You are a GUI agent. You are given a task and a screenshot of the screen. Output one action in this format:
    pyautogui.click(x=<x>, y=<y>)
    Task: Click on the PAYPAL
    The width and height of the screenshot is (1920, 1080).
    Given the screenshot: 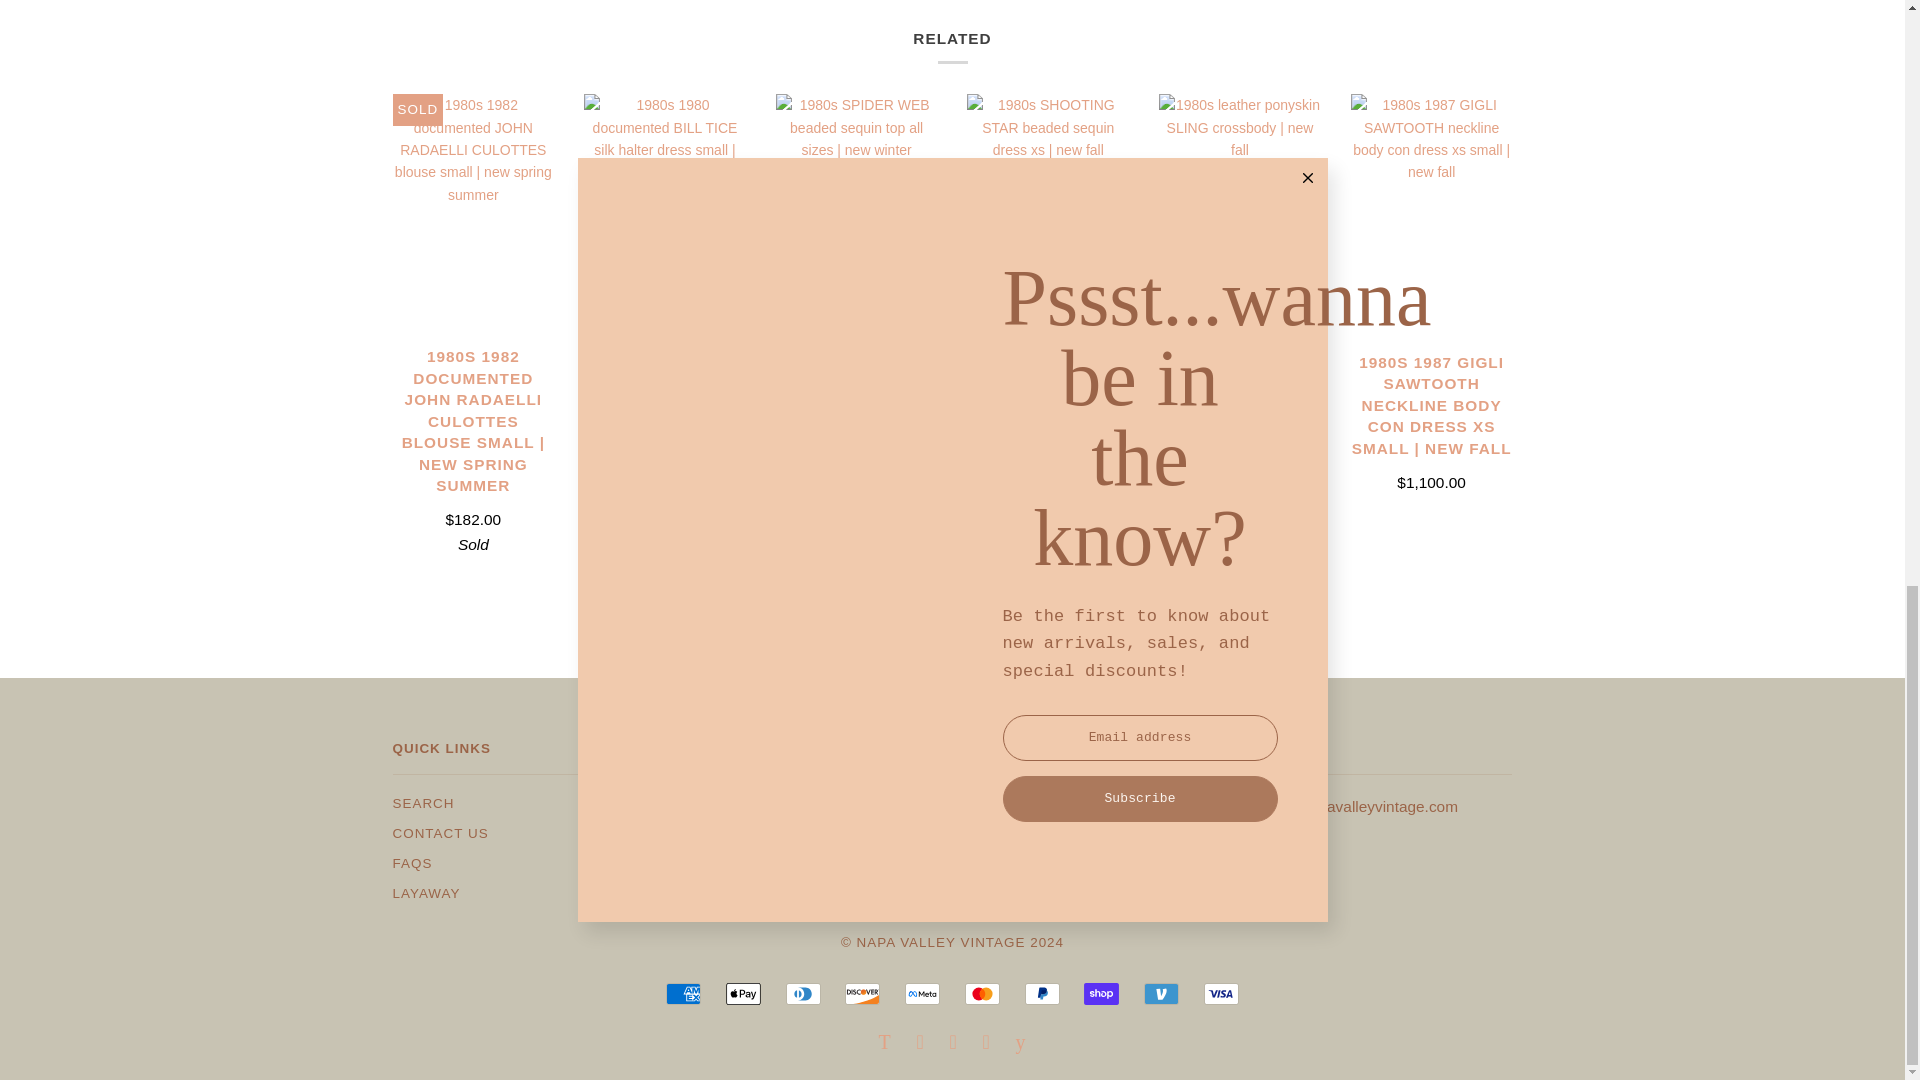 What is the action you would take?
    pyautogui.click(x=1042, y=994)
    